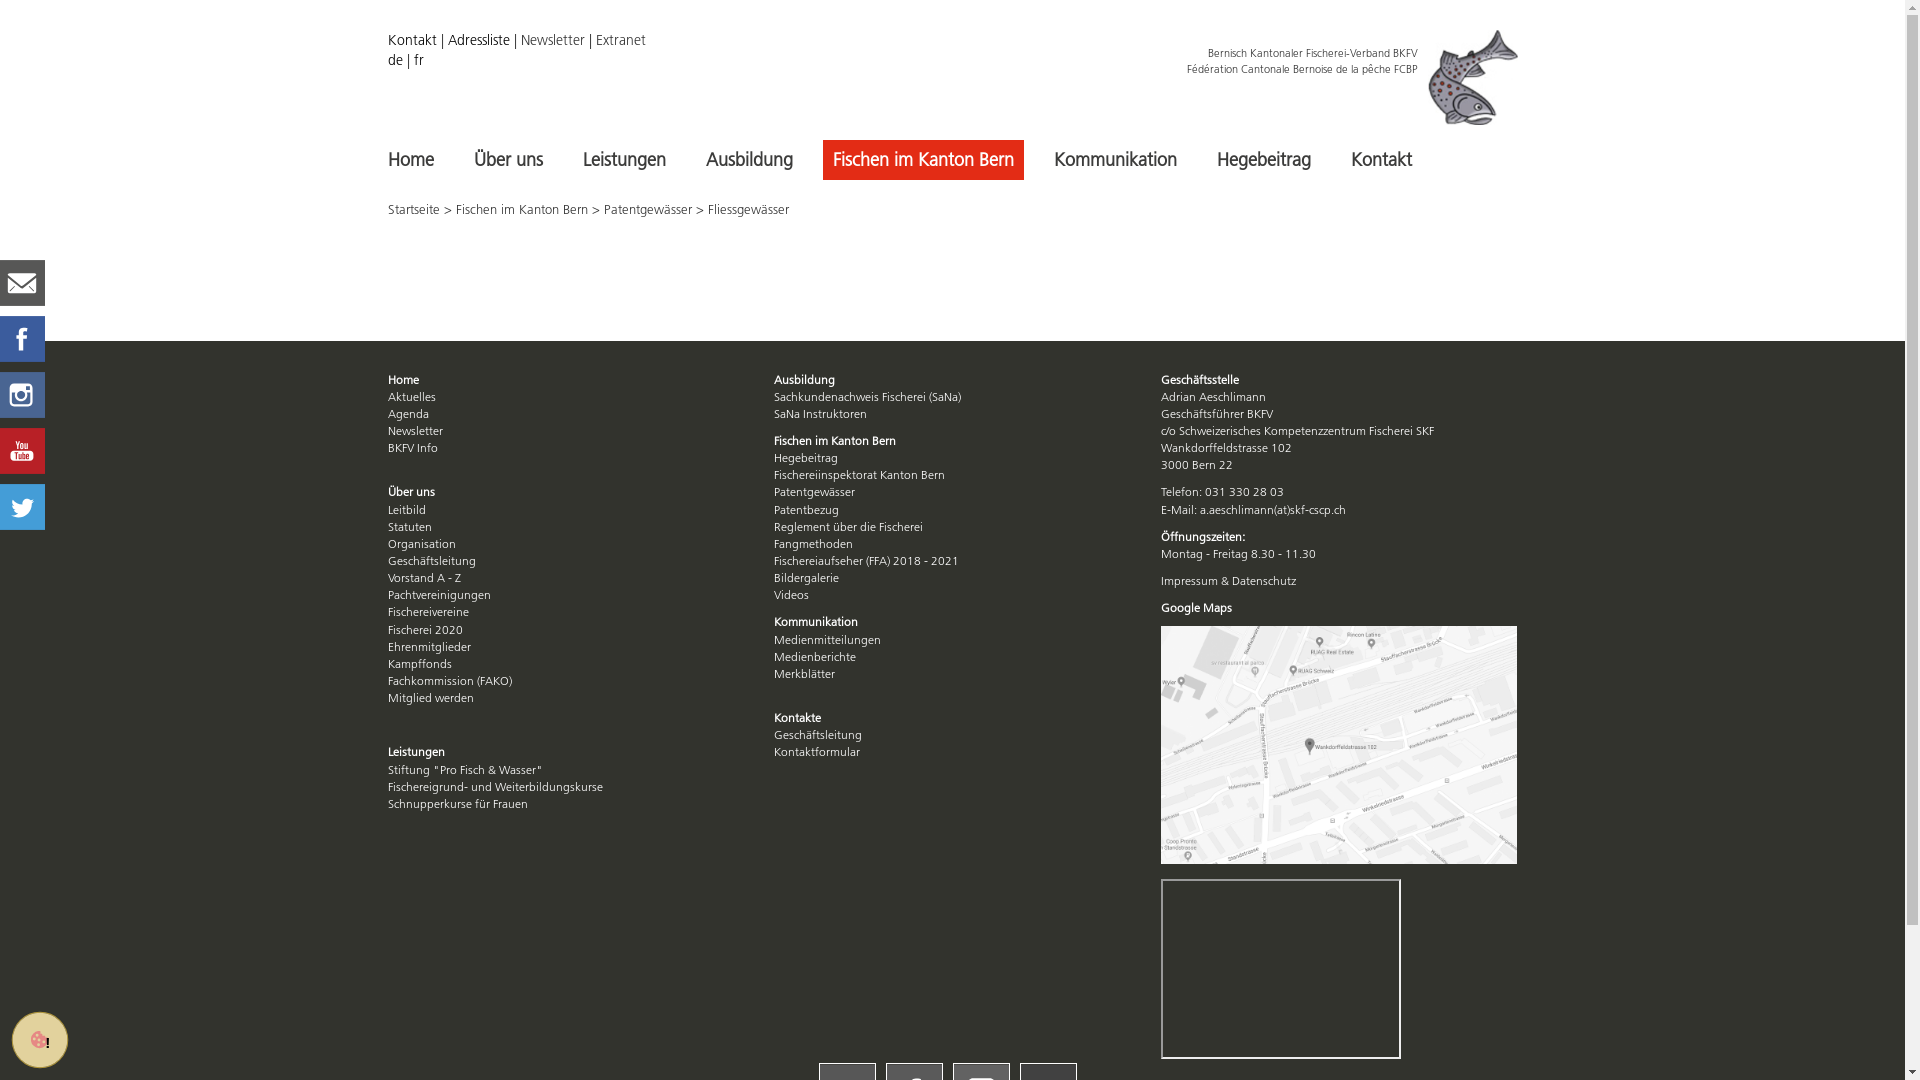  I want to click on de, so click(396, 60).